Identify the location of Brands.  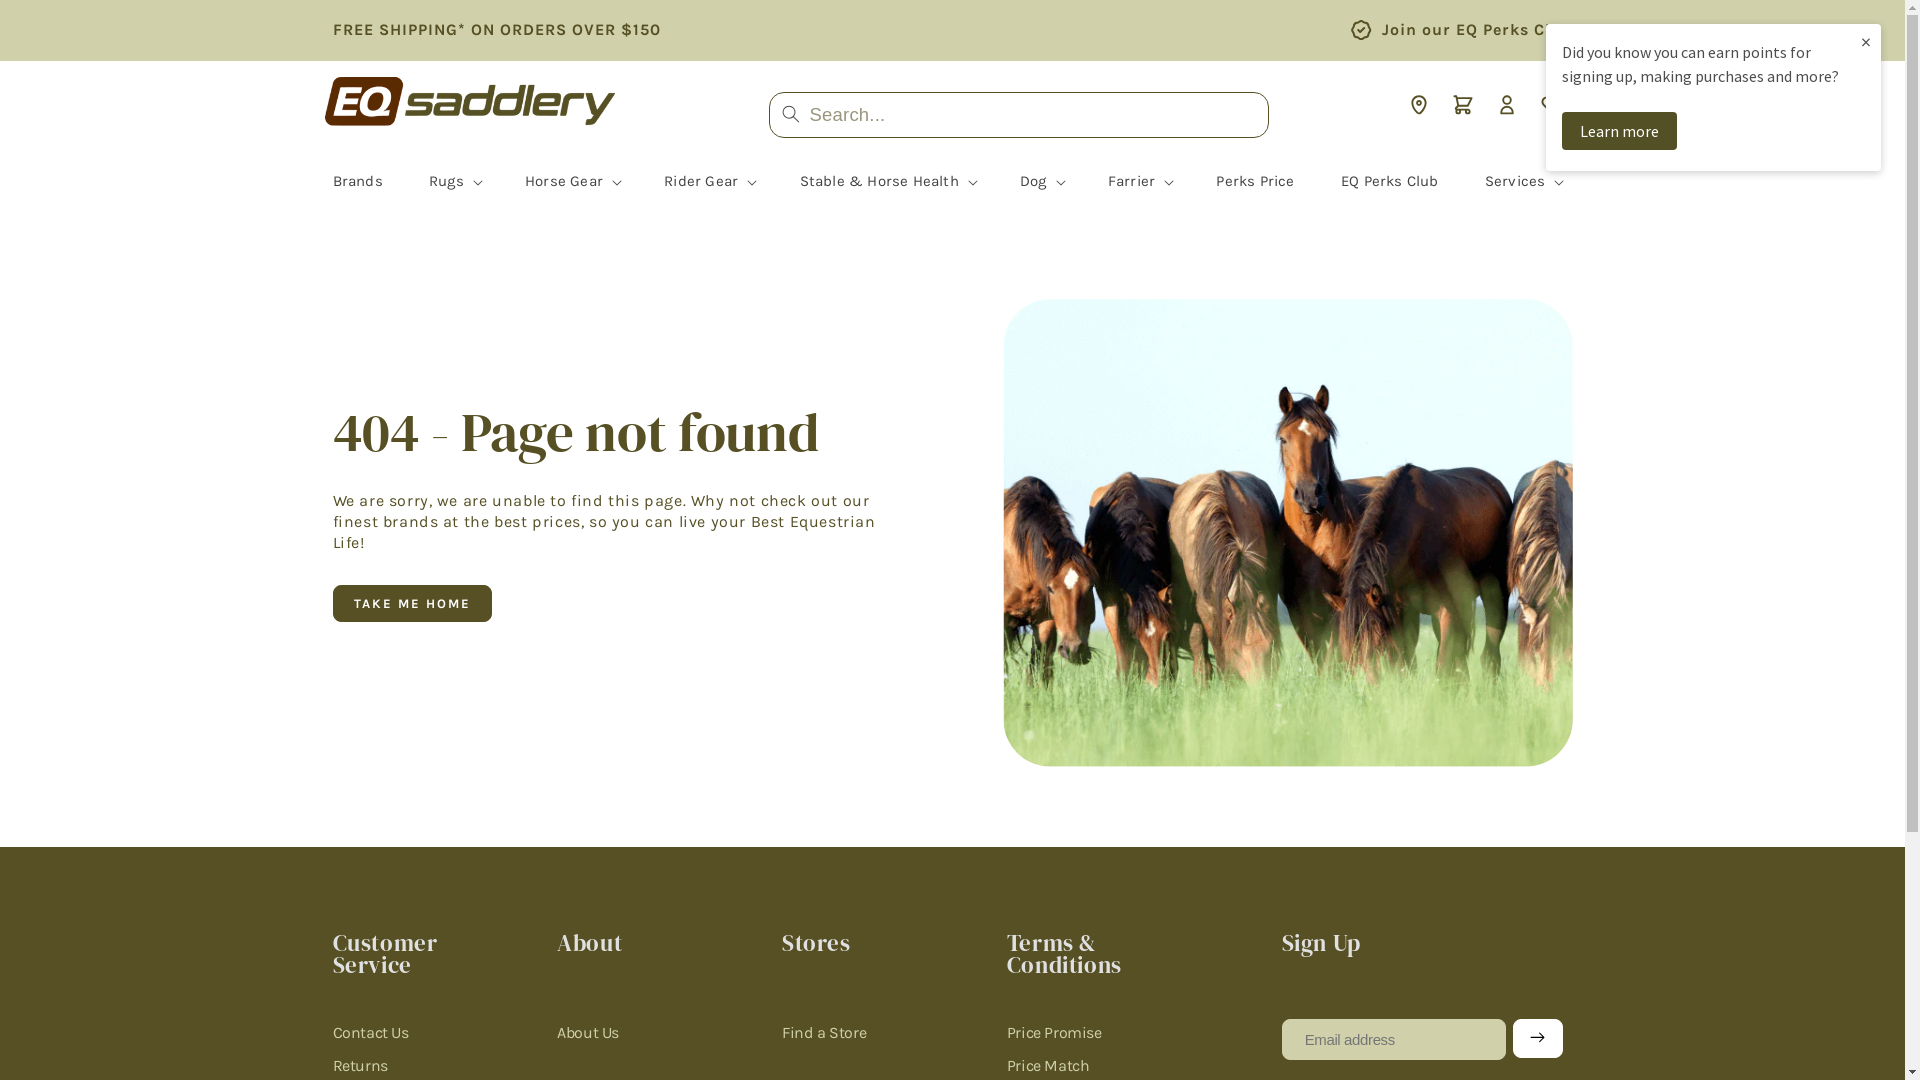
(357, 181).